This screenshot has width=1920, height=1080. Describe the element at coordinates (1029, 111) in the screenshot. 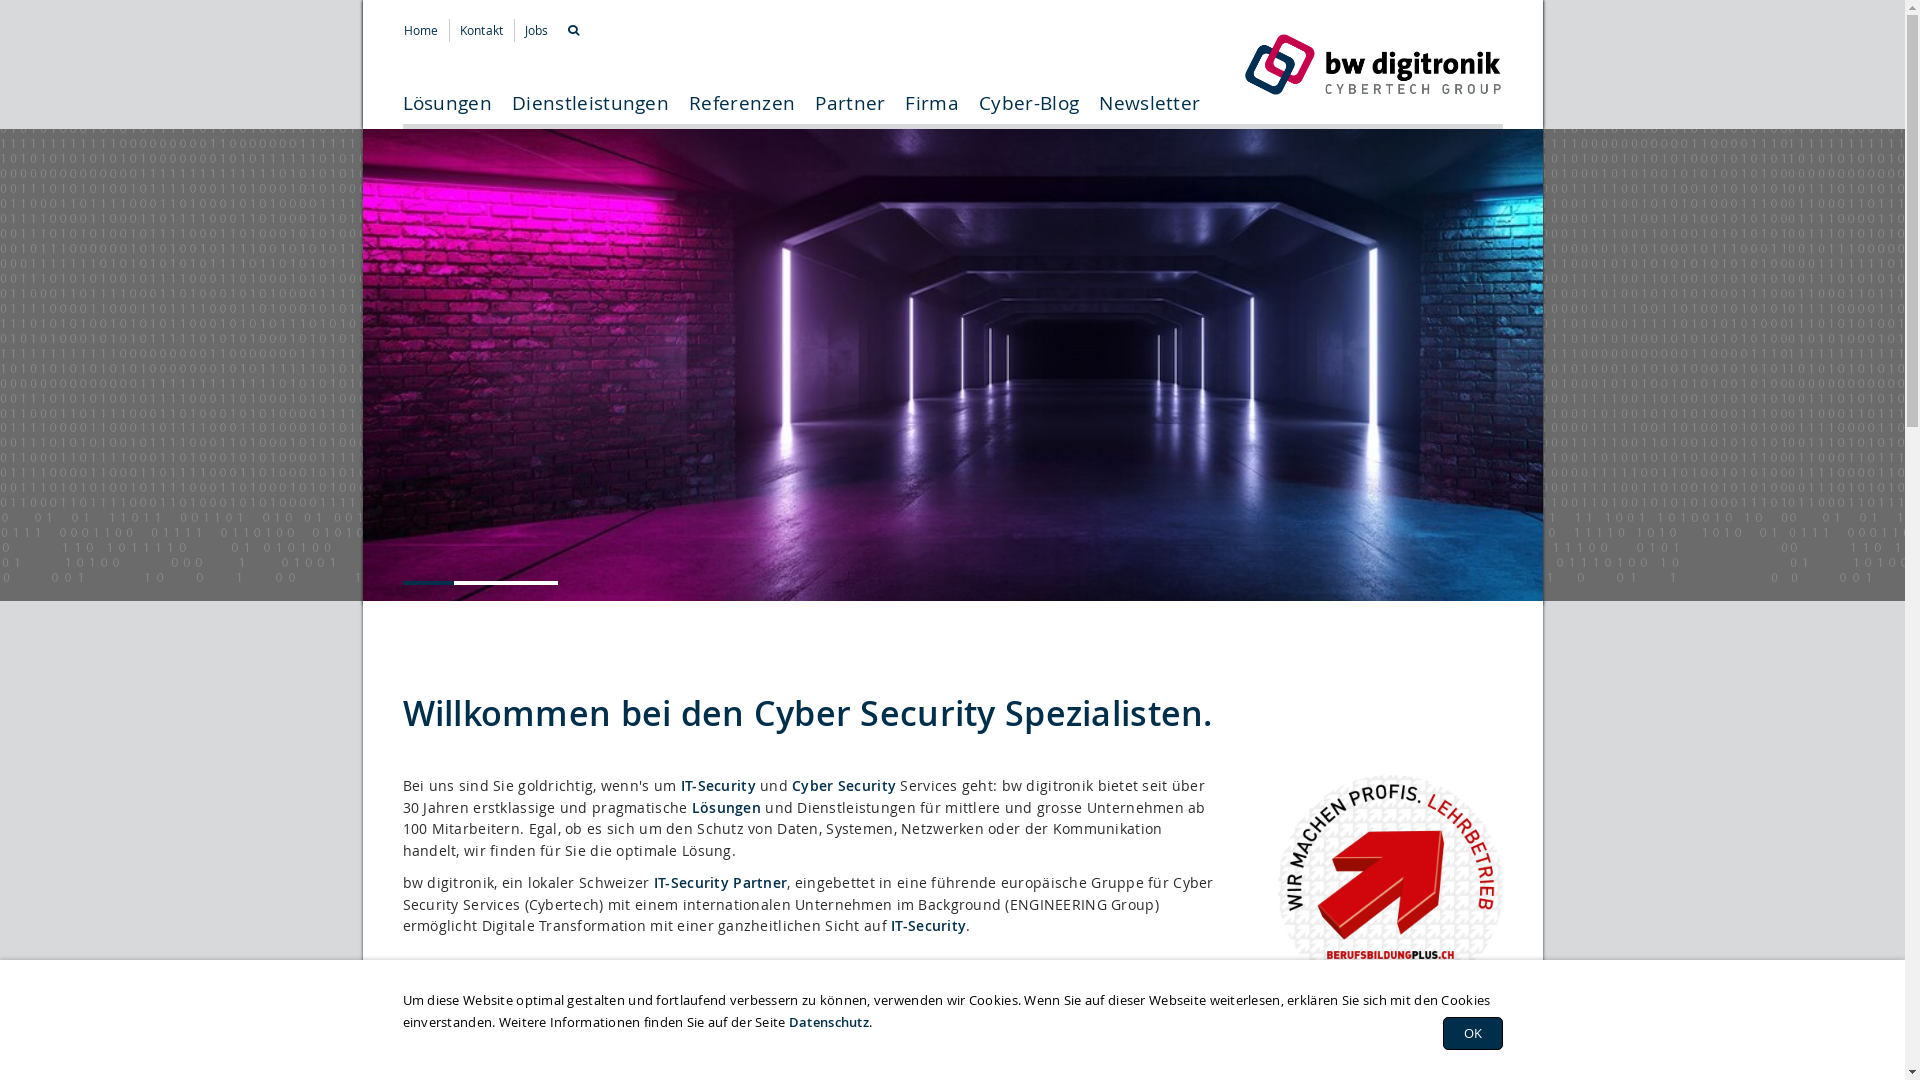

I see `Cyber-Blog` at that location.